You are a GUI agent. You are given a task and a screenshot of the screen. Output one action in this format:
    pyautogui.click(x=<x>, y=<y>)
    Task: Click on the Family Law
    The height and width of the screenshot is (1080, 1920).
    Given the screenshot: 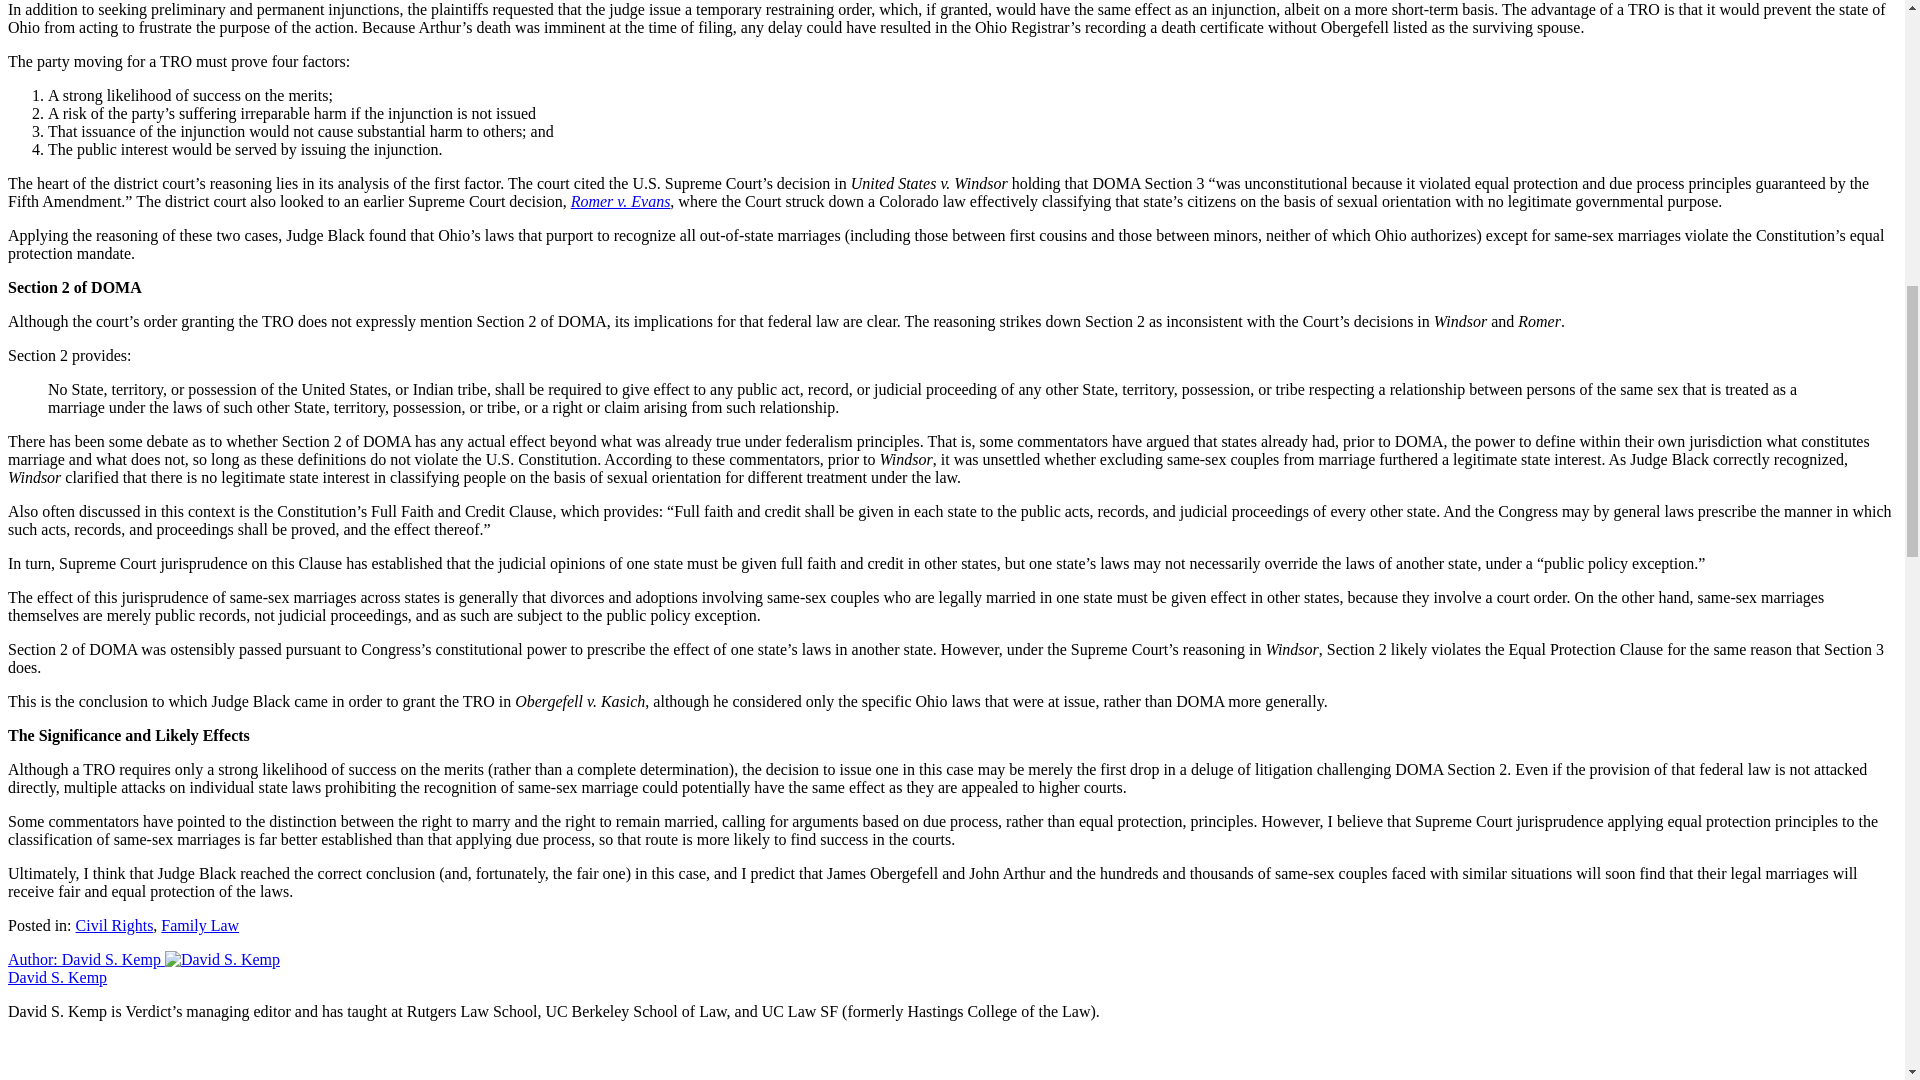 What is the action you would take?
    pyautogui.click(x=200, y=925)
    